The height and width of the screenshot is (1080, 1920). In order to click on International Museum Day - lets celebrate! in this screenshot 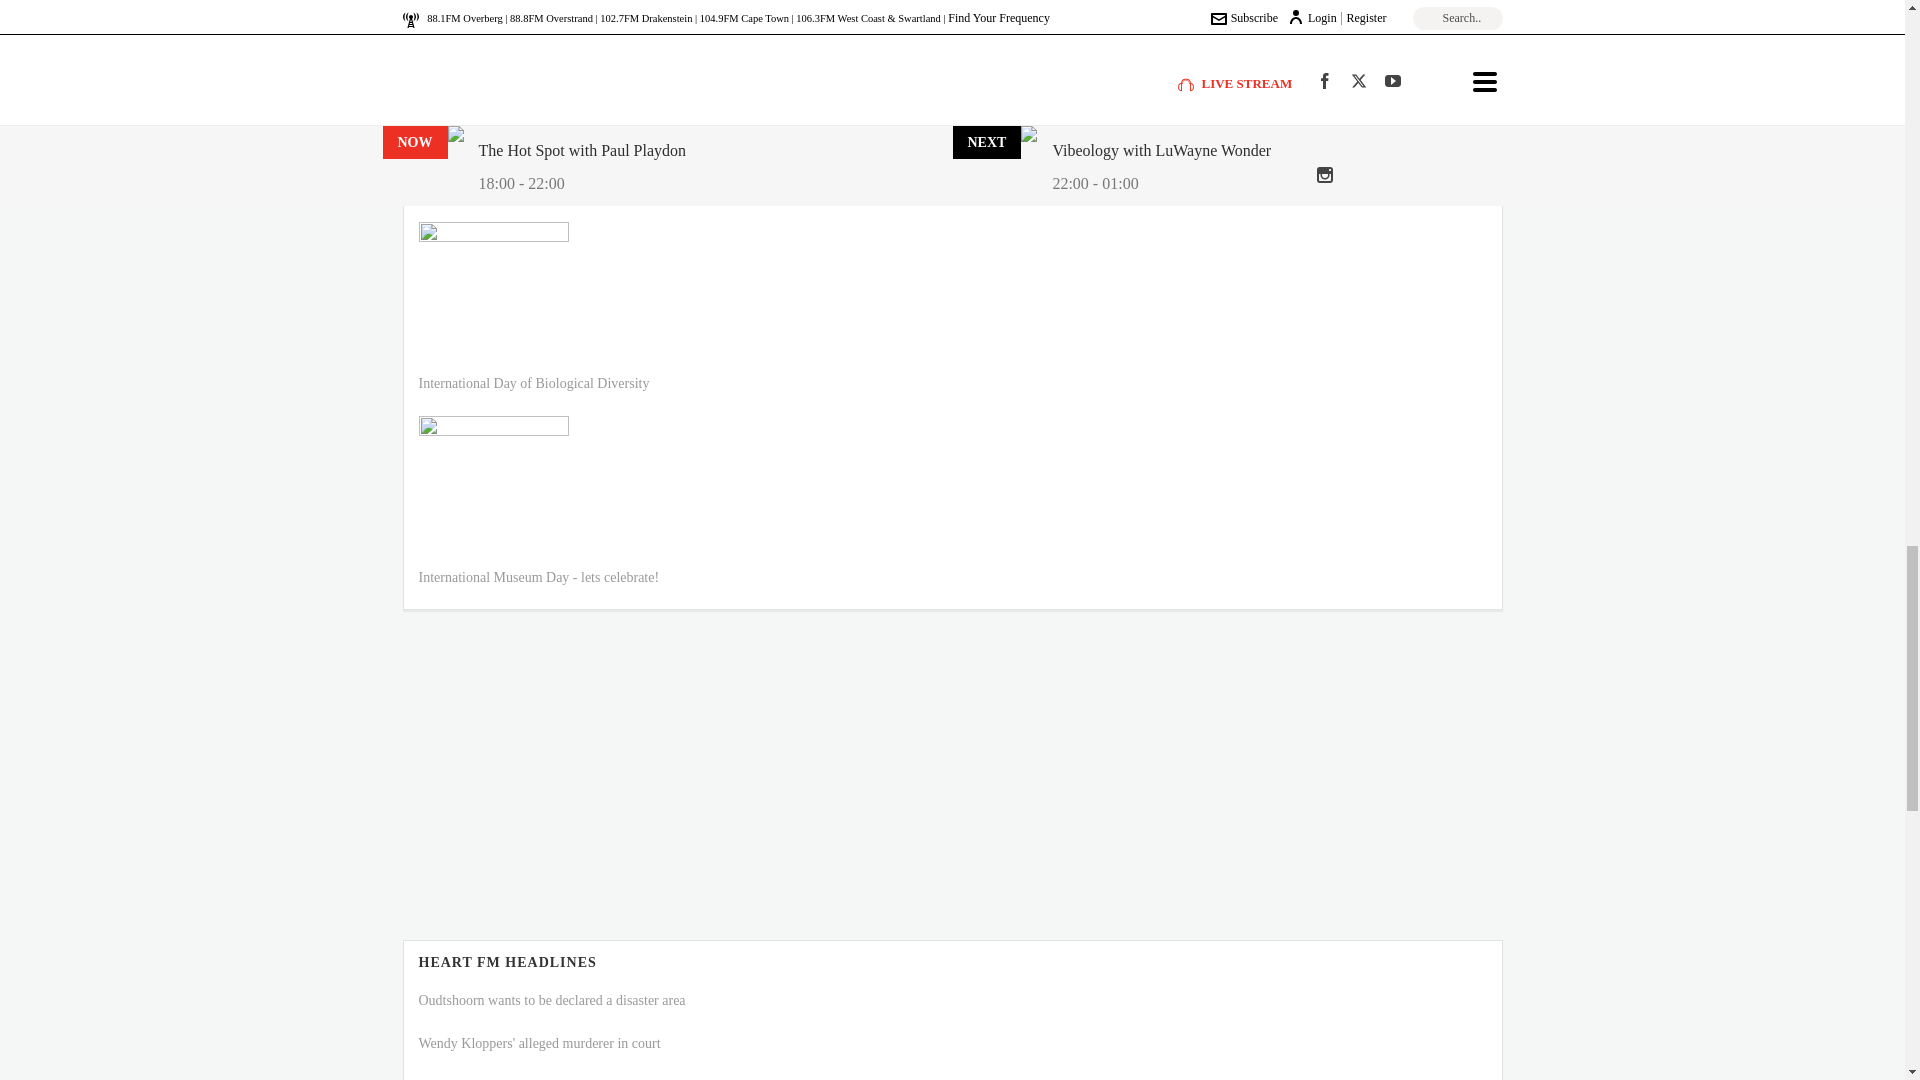, I will do `click(538, 578)`.